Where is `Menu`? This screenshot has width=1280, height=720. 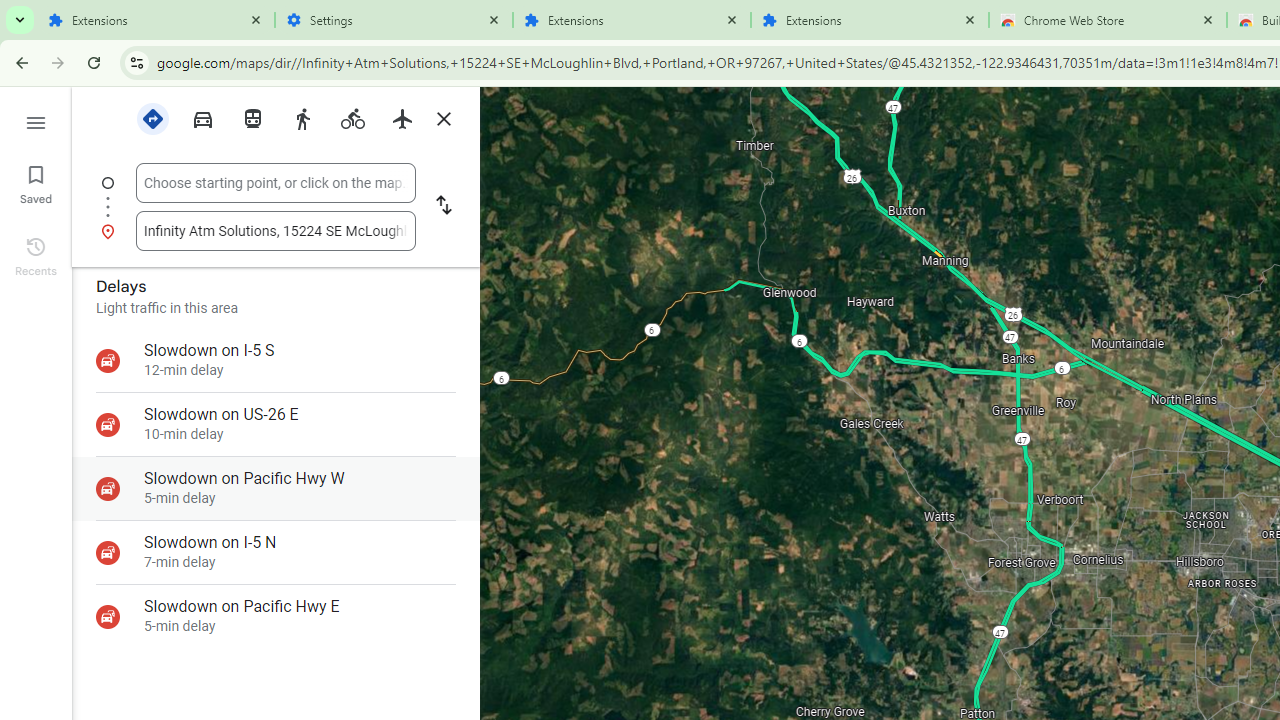
Menu is located at coordinates (36, 120).